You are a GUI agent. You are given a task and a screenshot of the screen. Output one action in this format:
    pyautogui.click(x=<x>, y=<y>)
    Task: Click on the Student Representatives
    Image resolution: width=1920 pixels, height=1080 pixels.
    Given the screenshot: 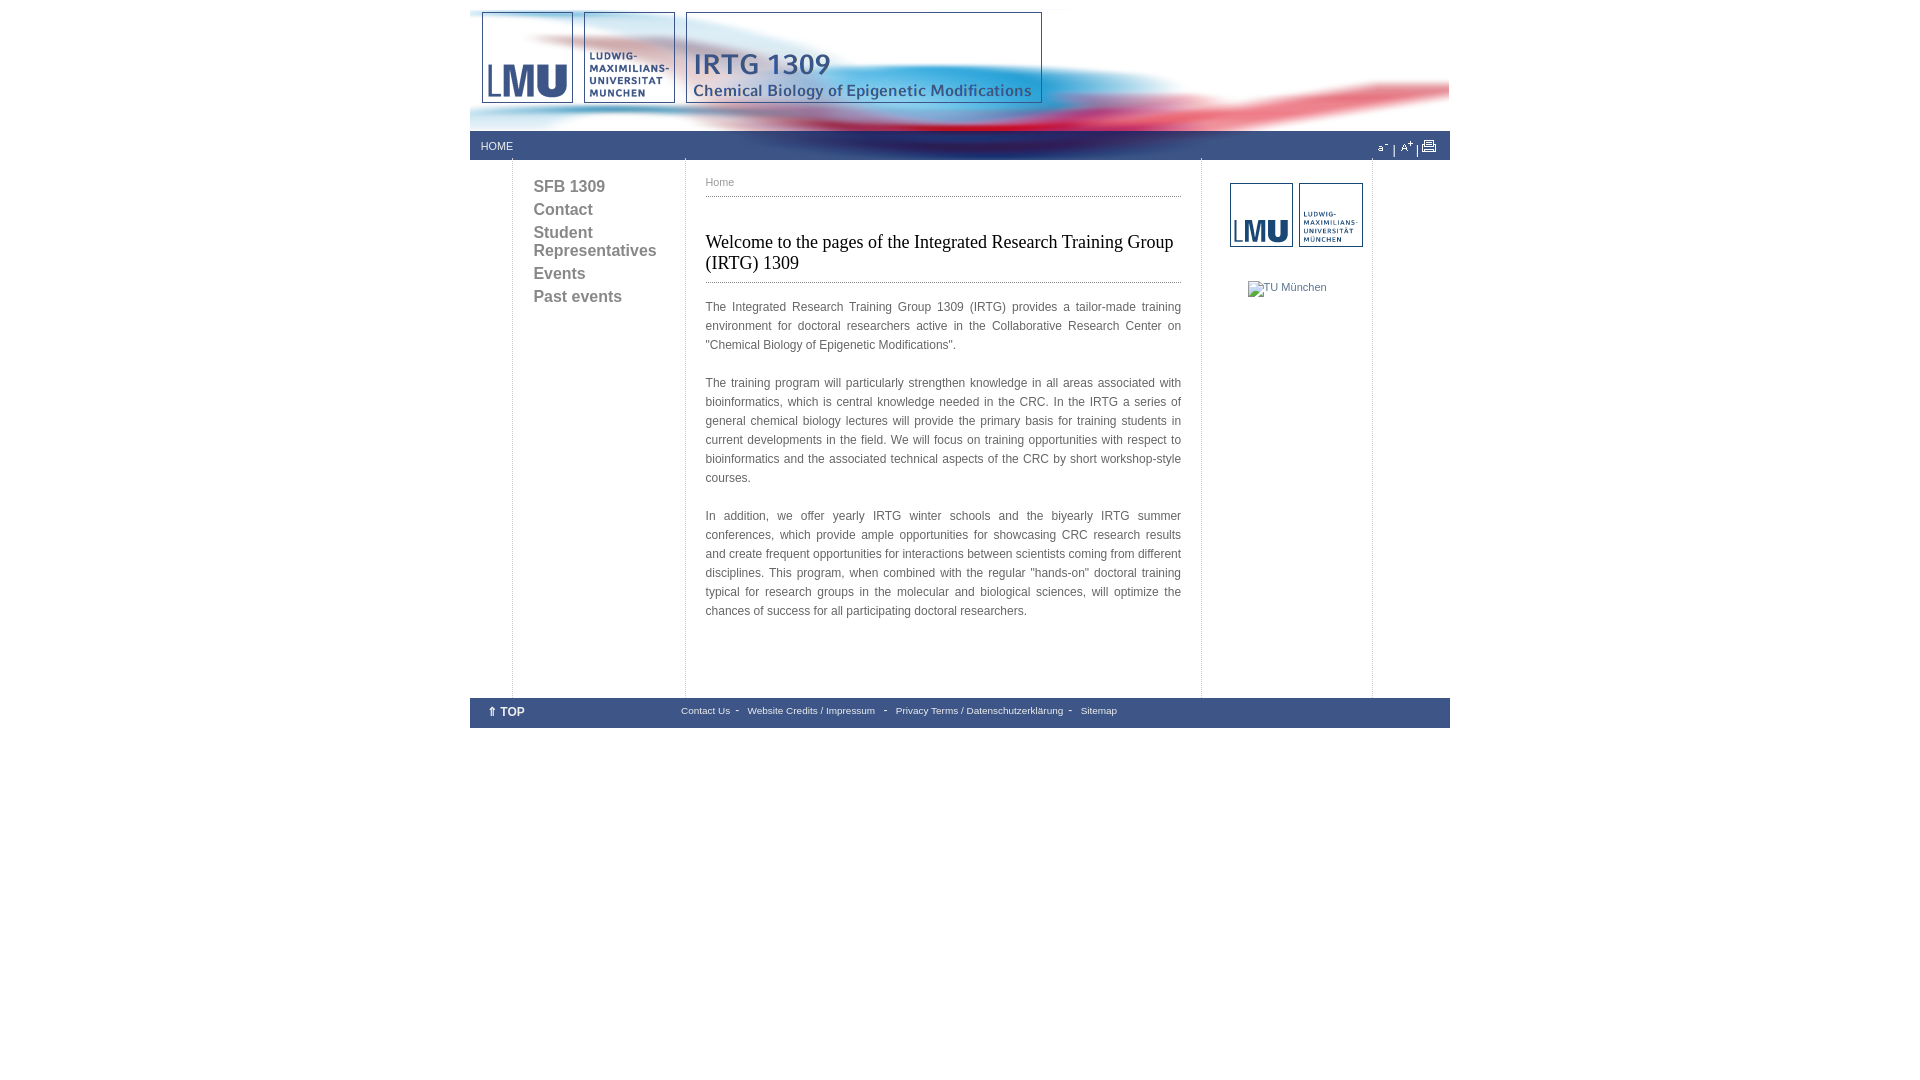 What is the action you would take?
    pyautogui.click(x=598, y=242)
    